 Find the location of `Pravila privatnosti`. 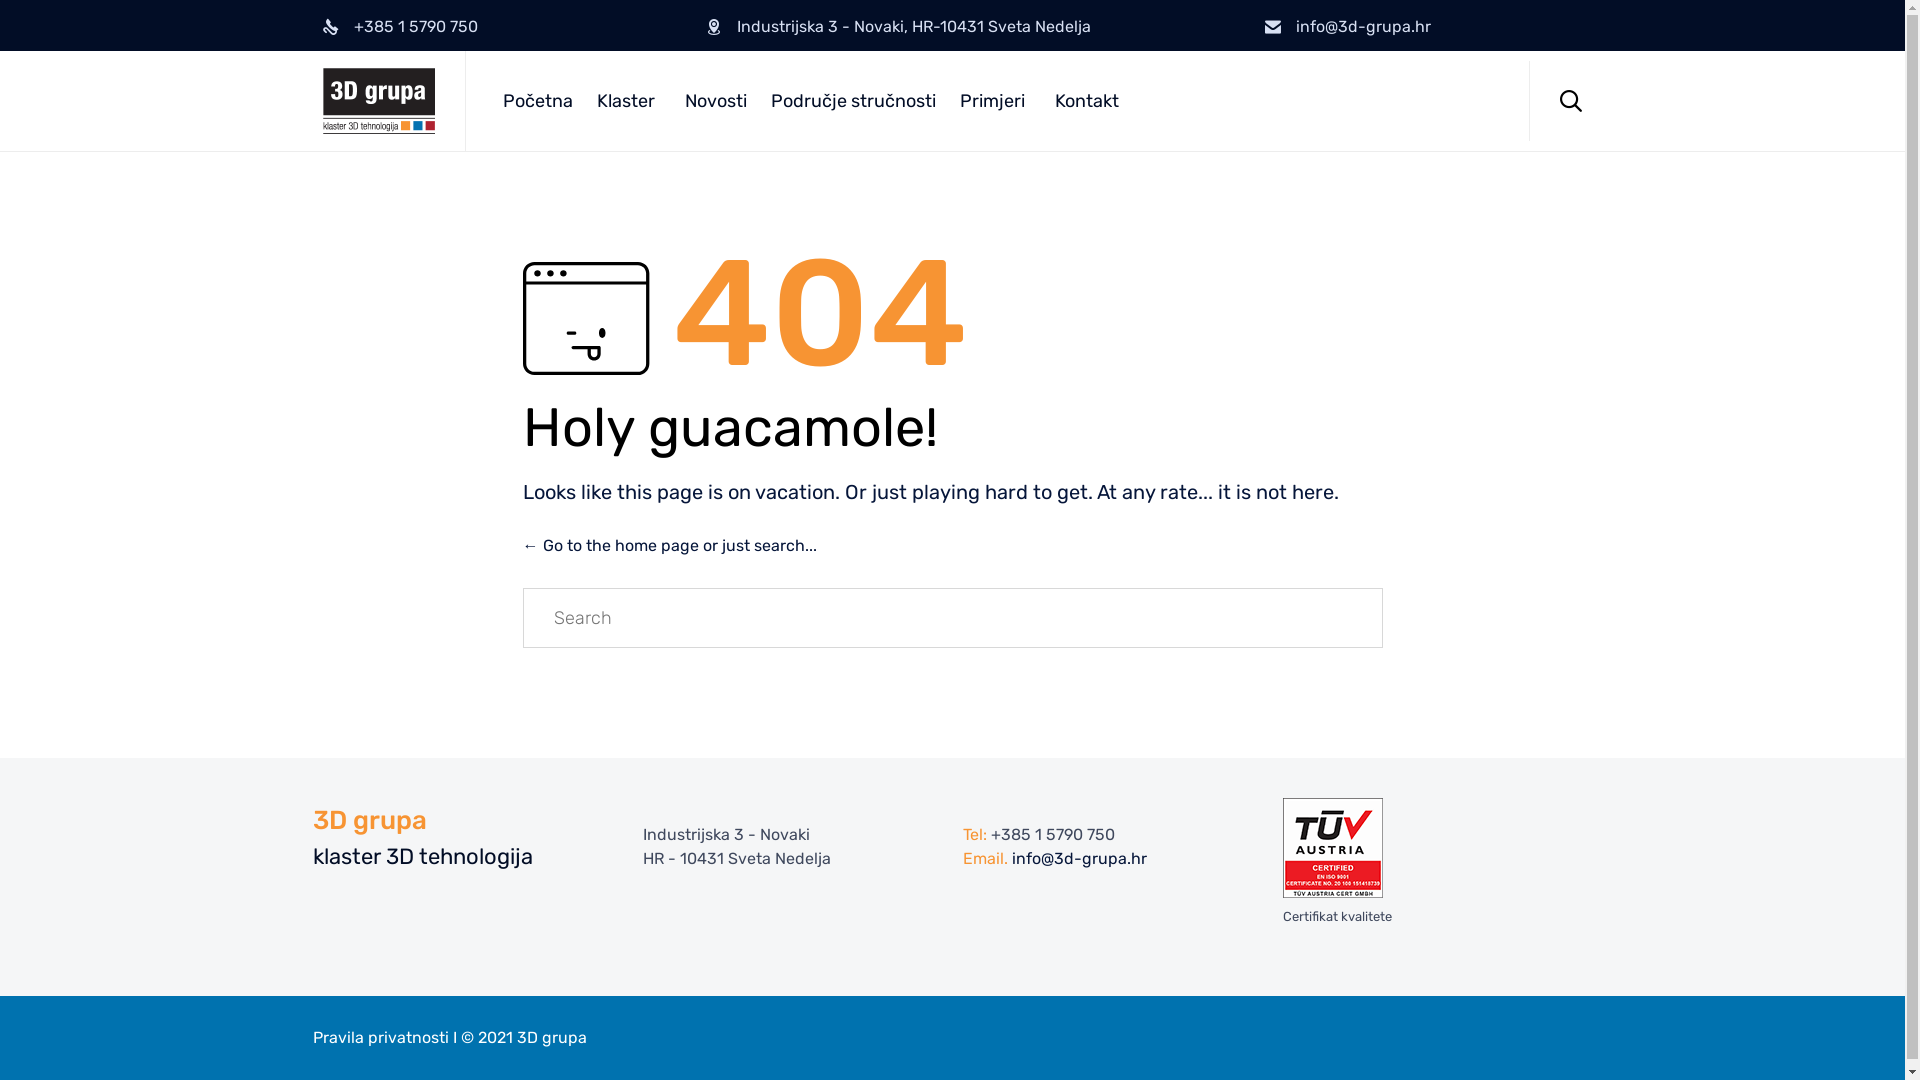

Pravila privatnosti is located at coordinates (380, 1038).